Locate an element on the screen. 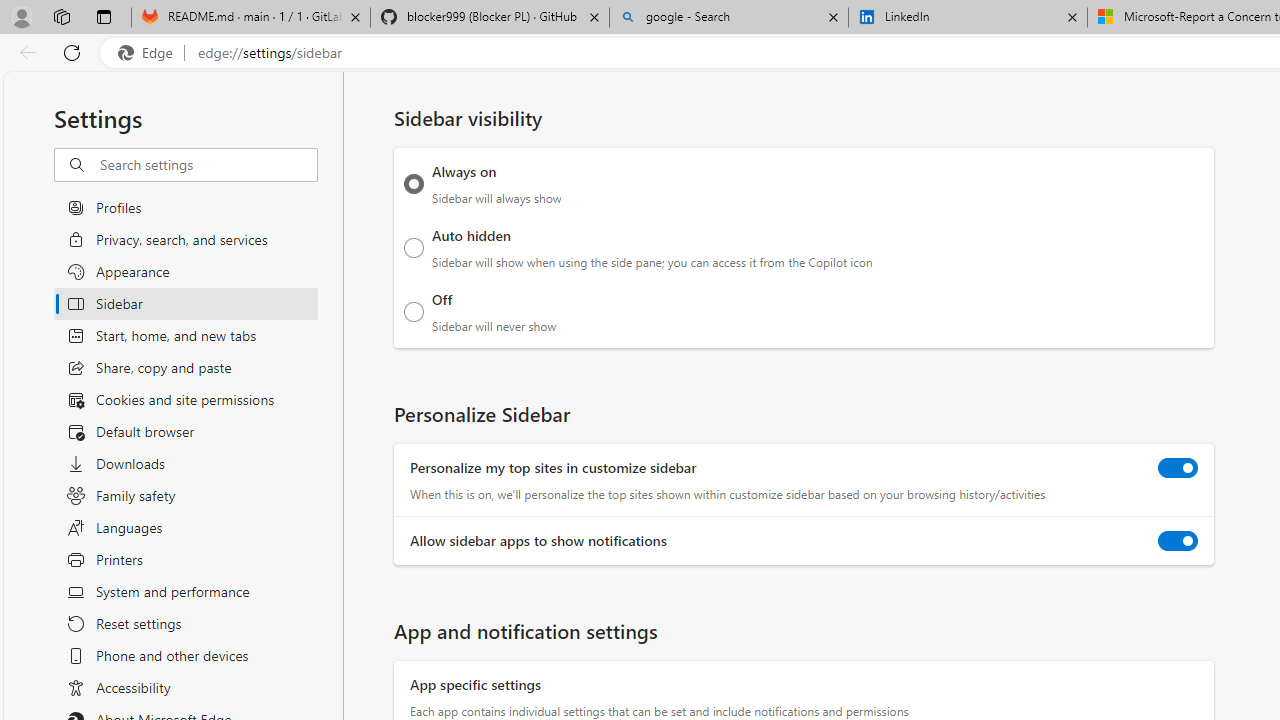 The width and height of the screenshot is (1280, 720). Edge is located at coordinates (150, 53).